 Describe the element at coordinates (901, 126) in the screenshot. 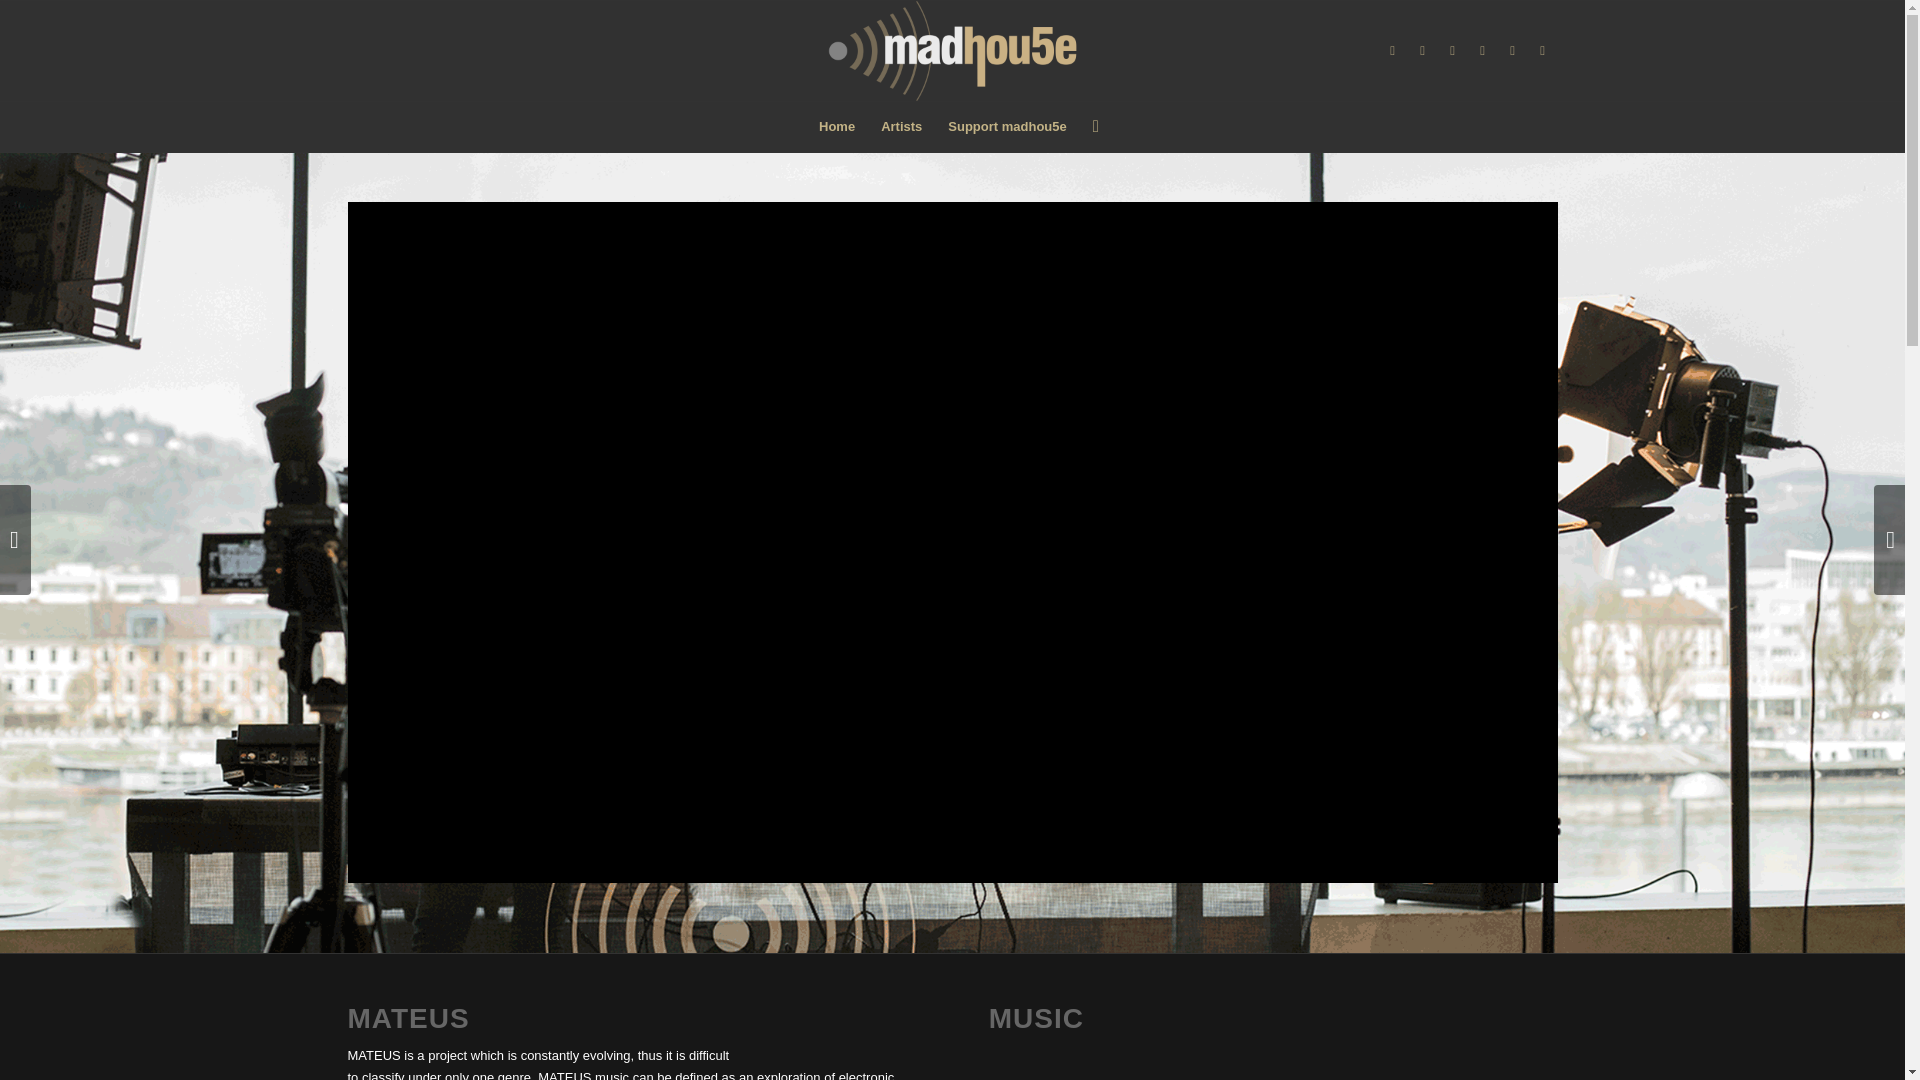

I see `Artists` at that location.